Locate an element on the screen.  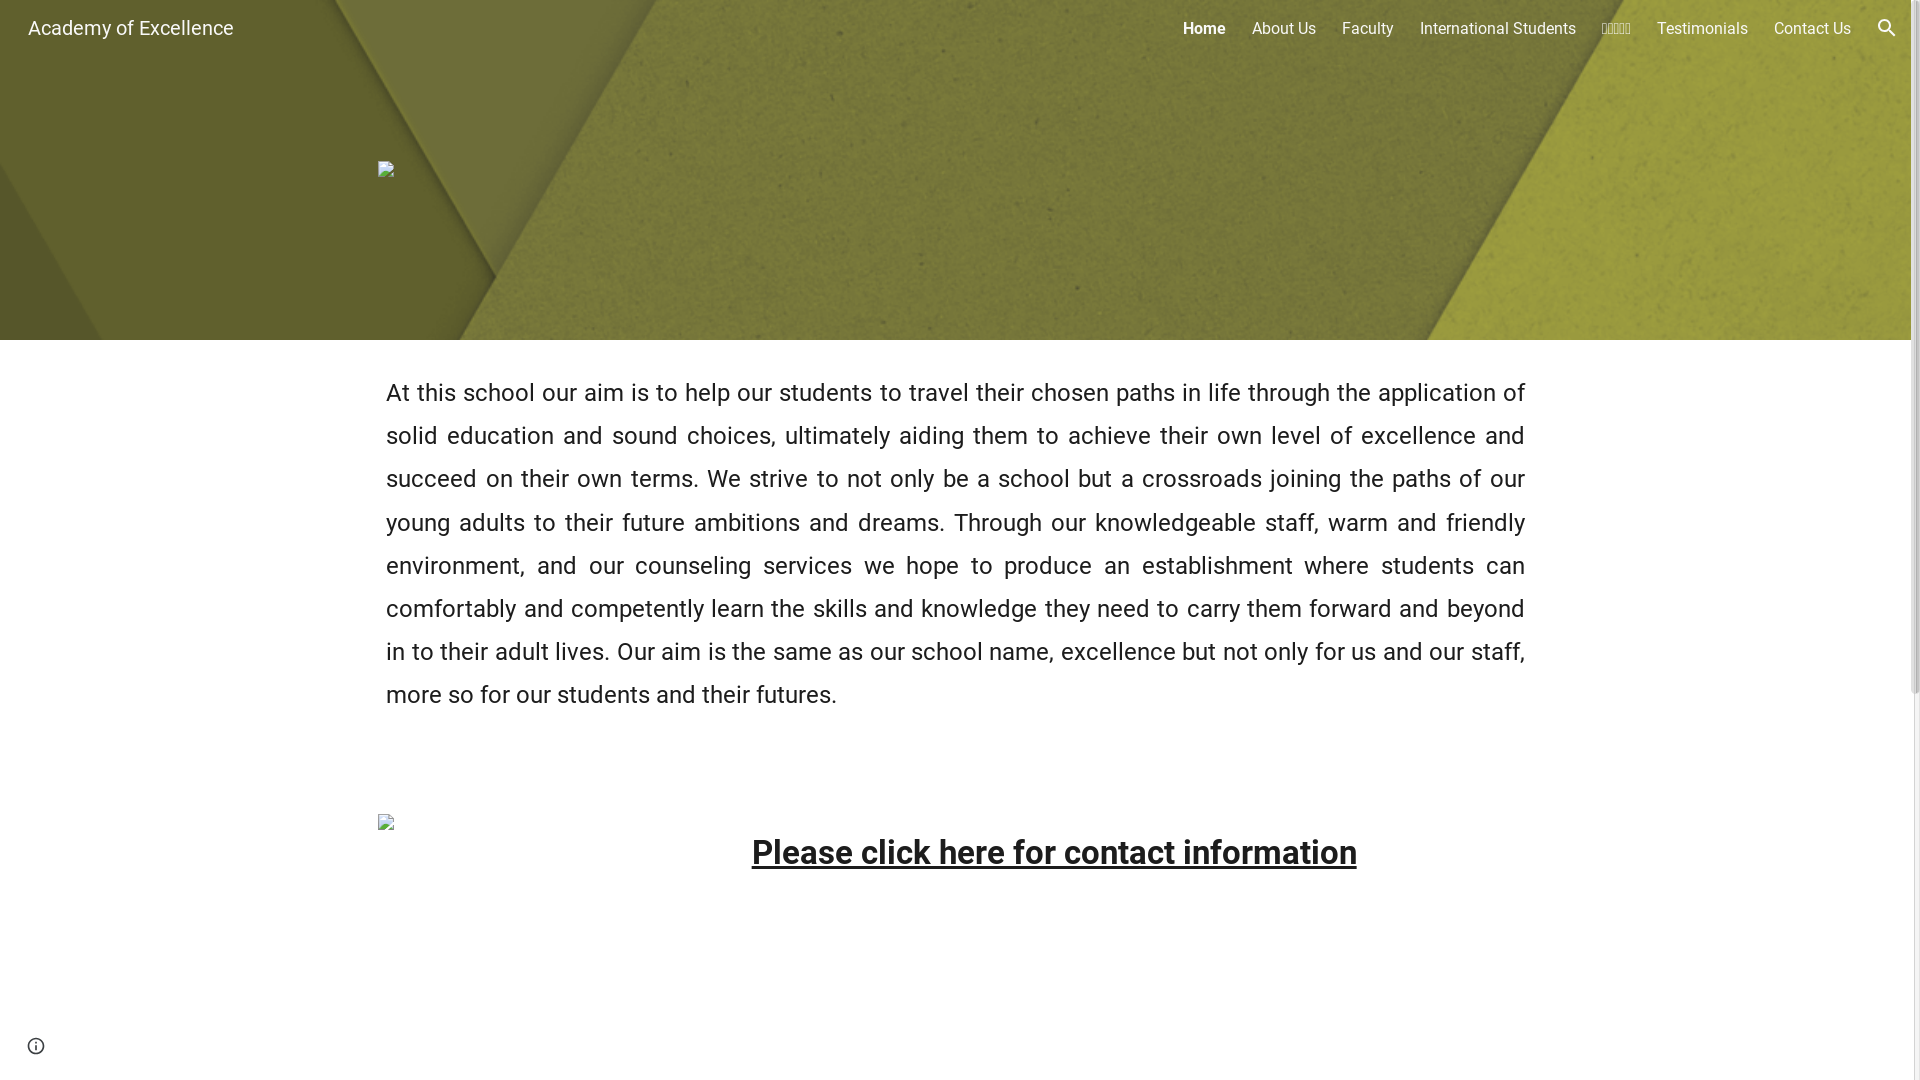
About Us is located at coordinates (1284, 28).